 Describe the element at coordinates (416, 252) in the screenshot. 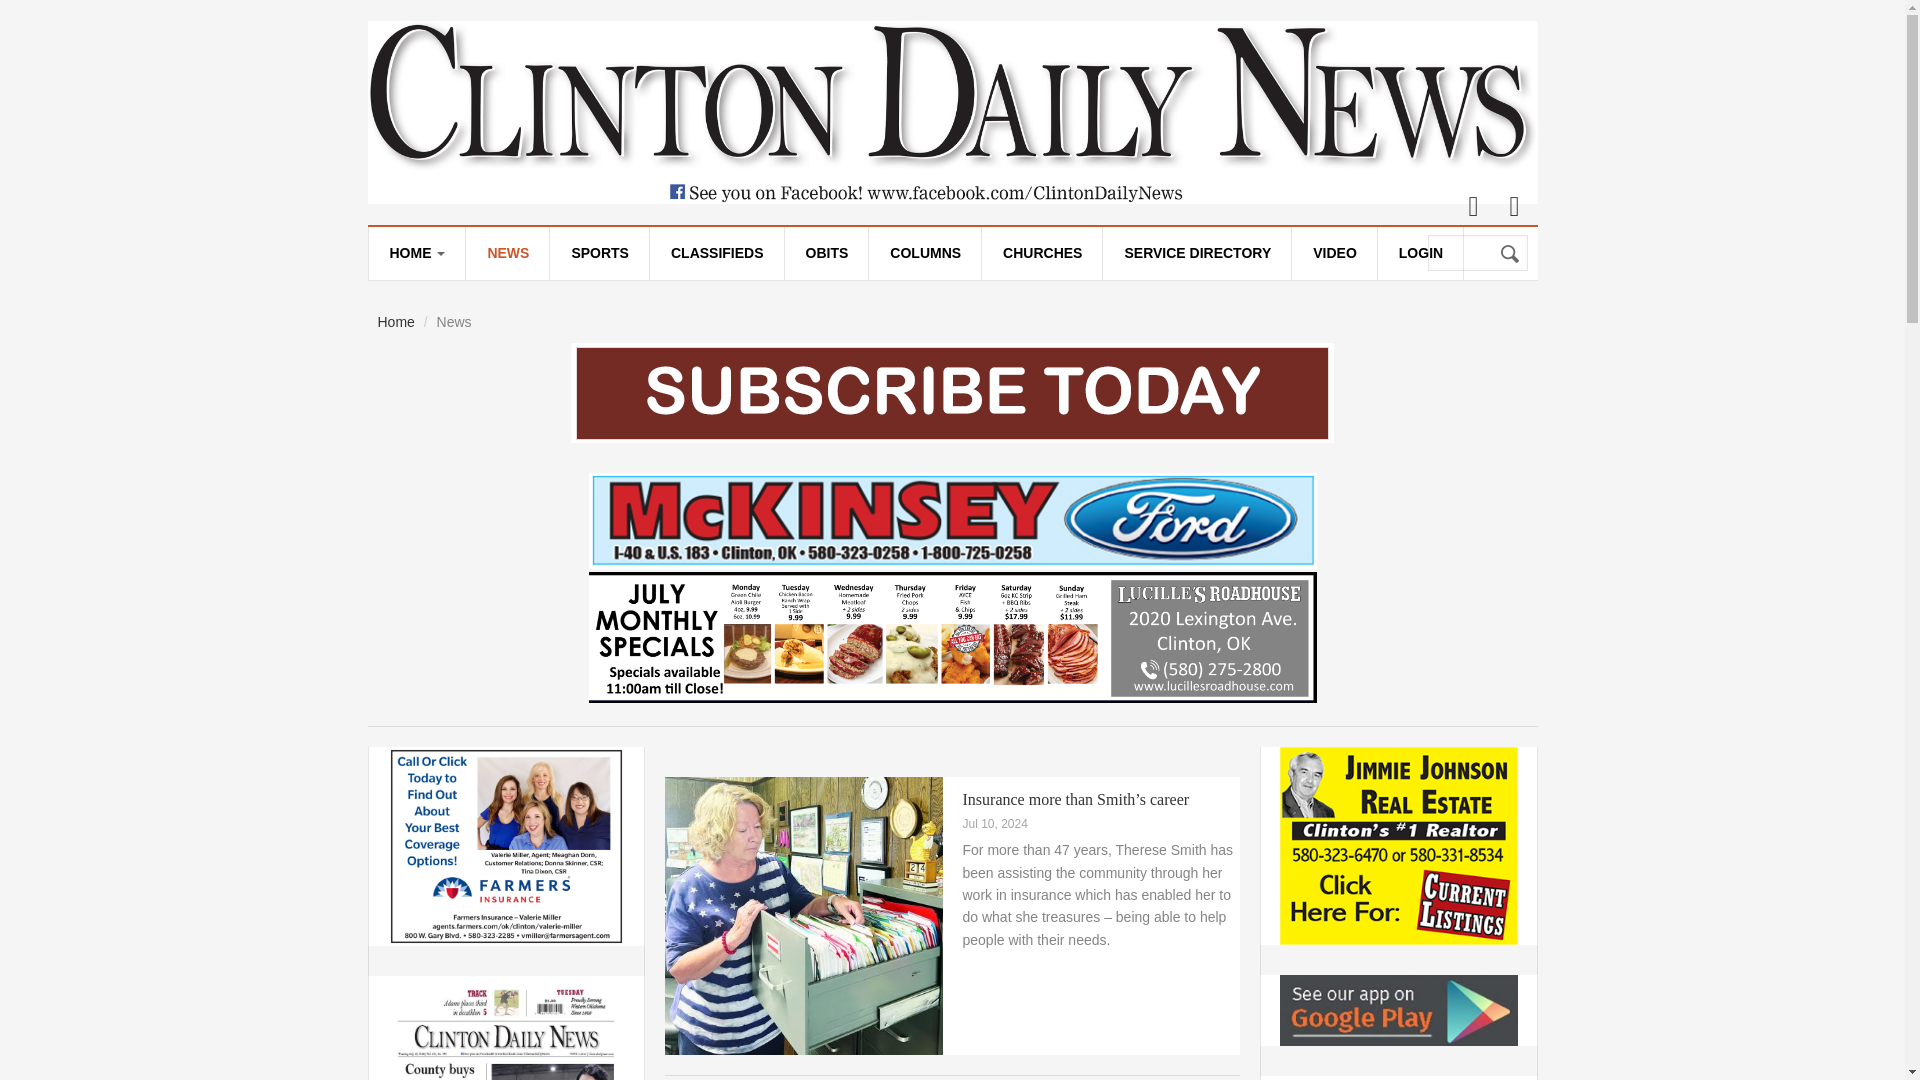

I see `HOME` at that location.